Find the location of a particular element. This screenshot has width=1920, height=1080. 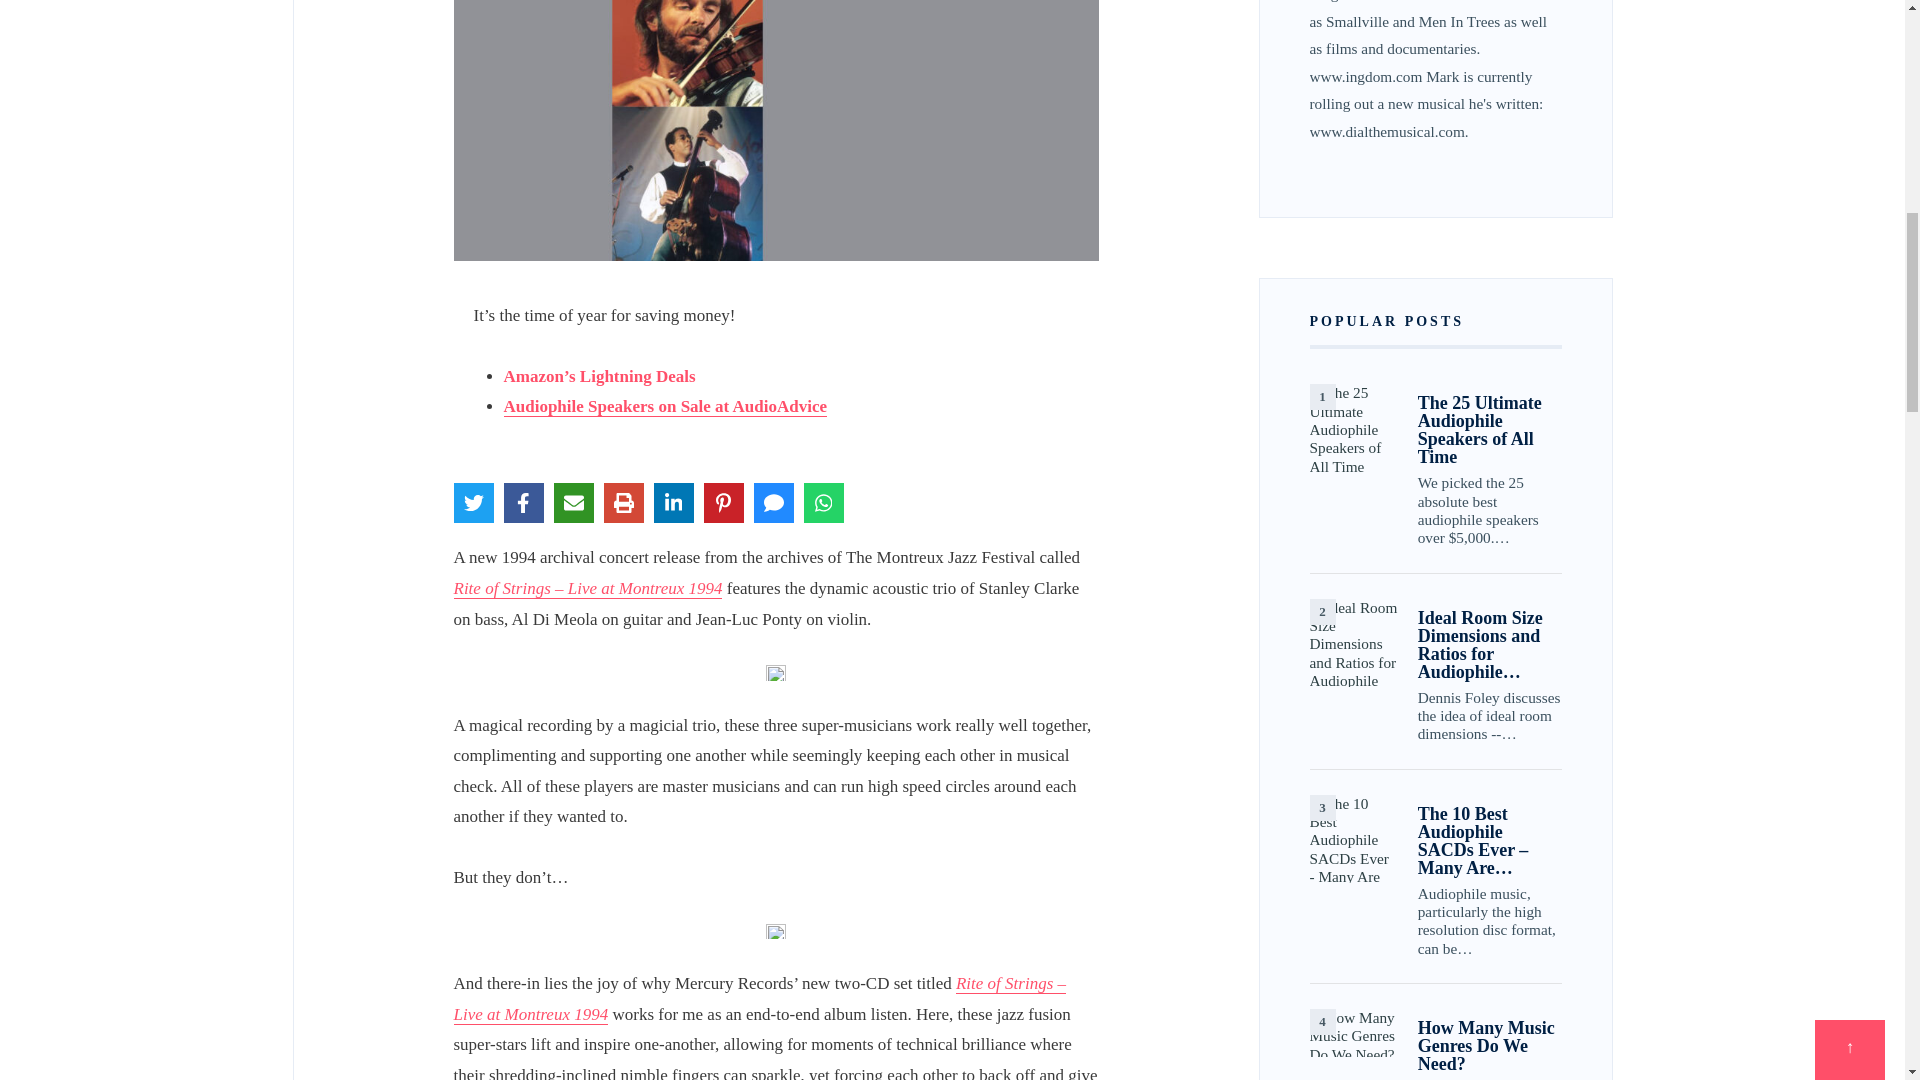

The 25 Ultimate Audiophile Speakers of All Time is located at coordinates (1353, 428).